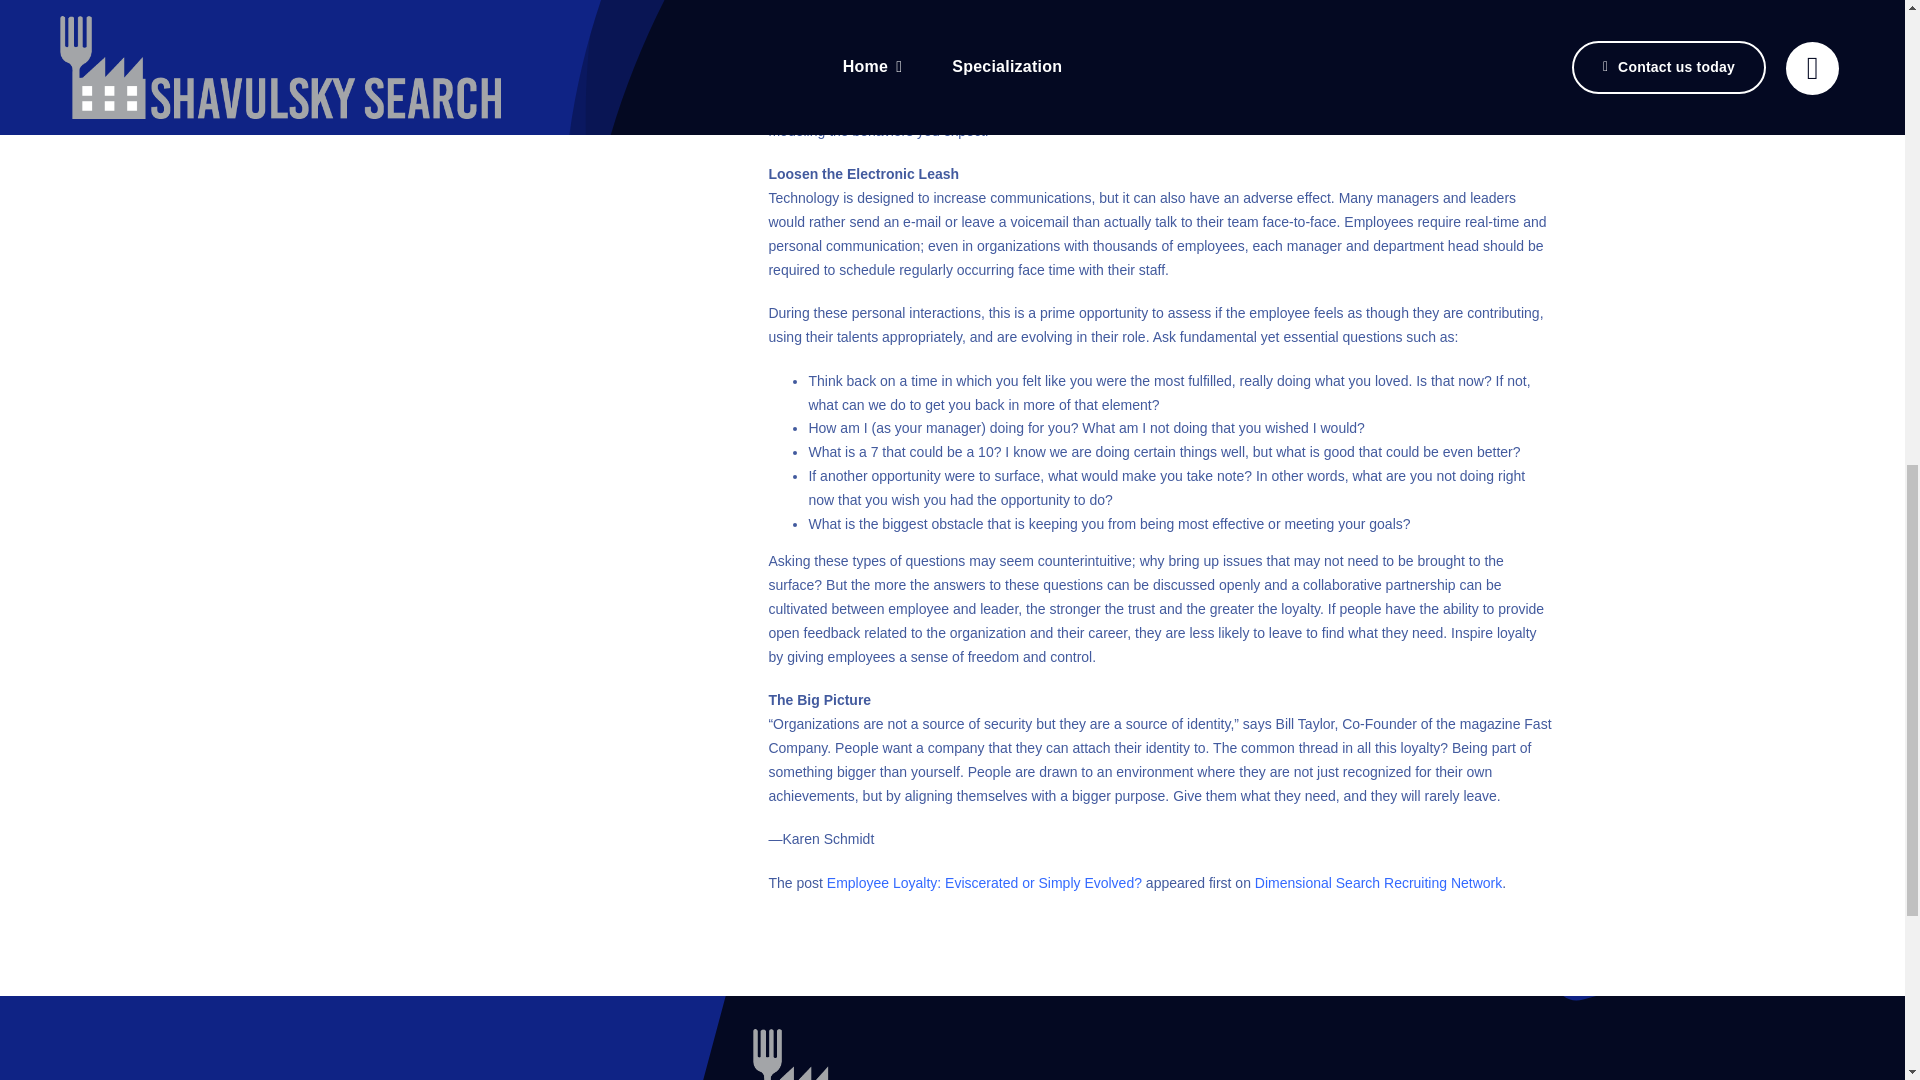 The height and width of the screenshot is (1080, 1920). Describe the element at coordinates (1378, 882) in the screenshot. I see `Dimensional Search Recruiting Network` at that location.